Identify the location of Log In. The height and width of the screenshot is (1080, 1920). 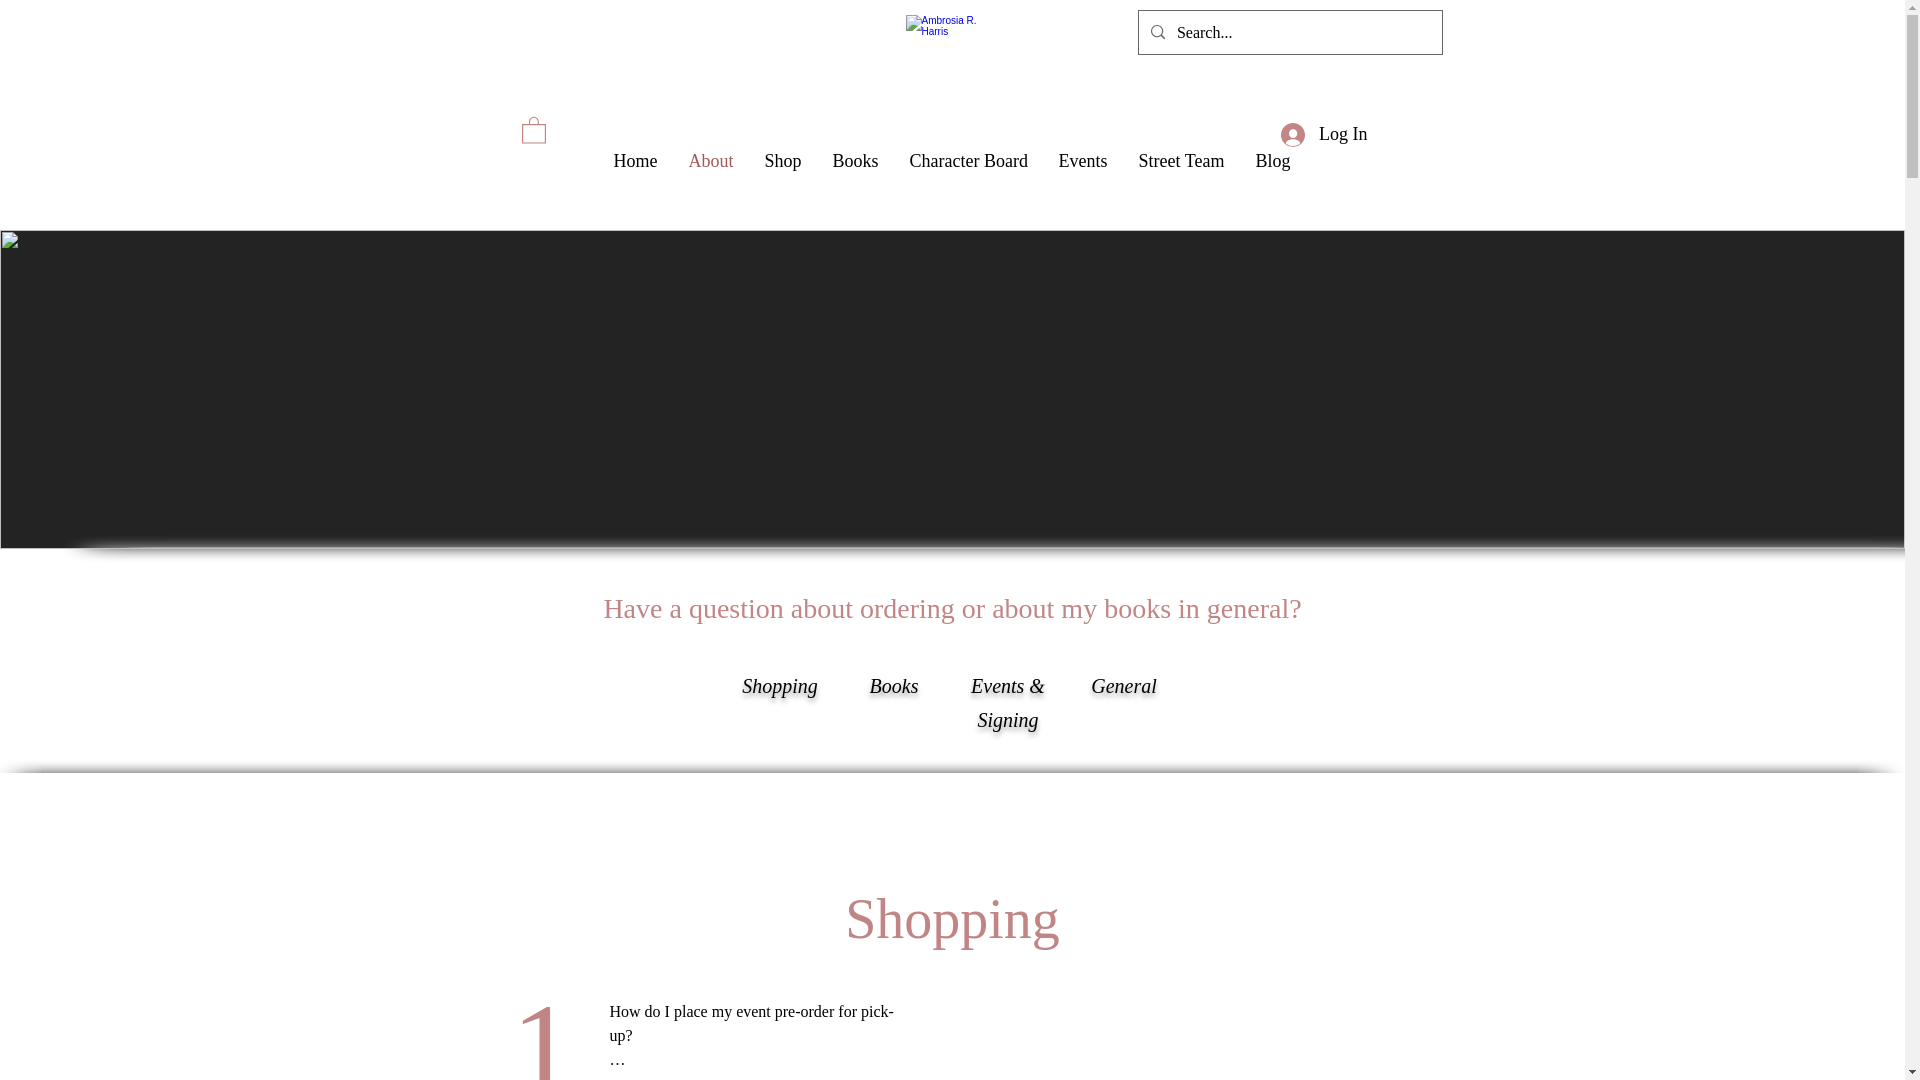
(1324, 134).